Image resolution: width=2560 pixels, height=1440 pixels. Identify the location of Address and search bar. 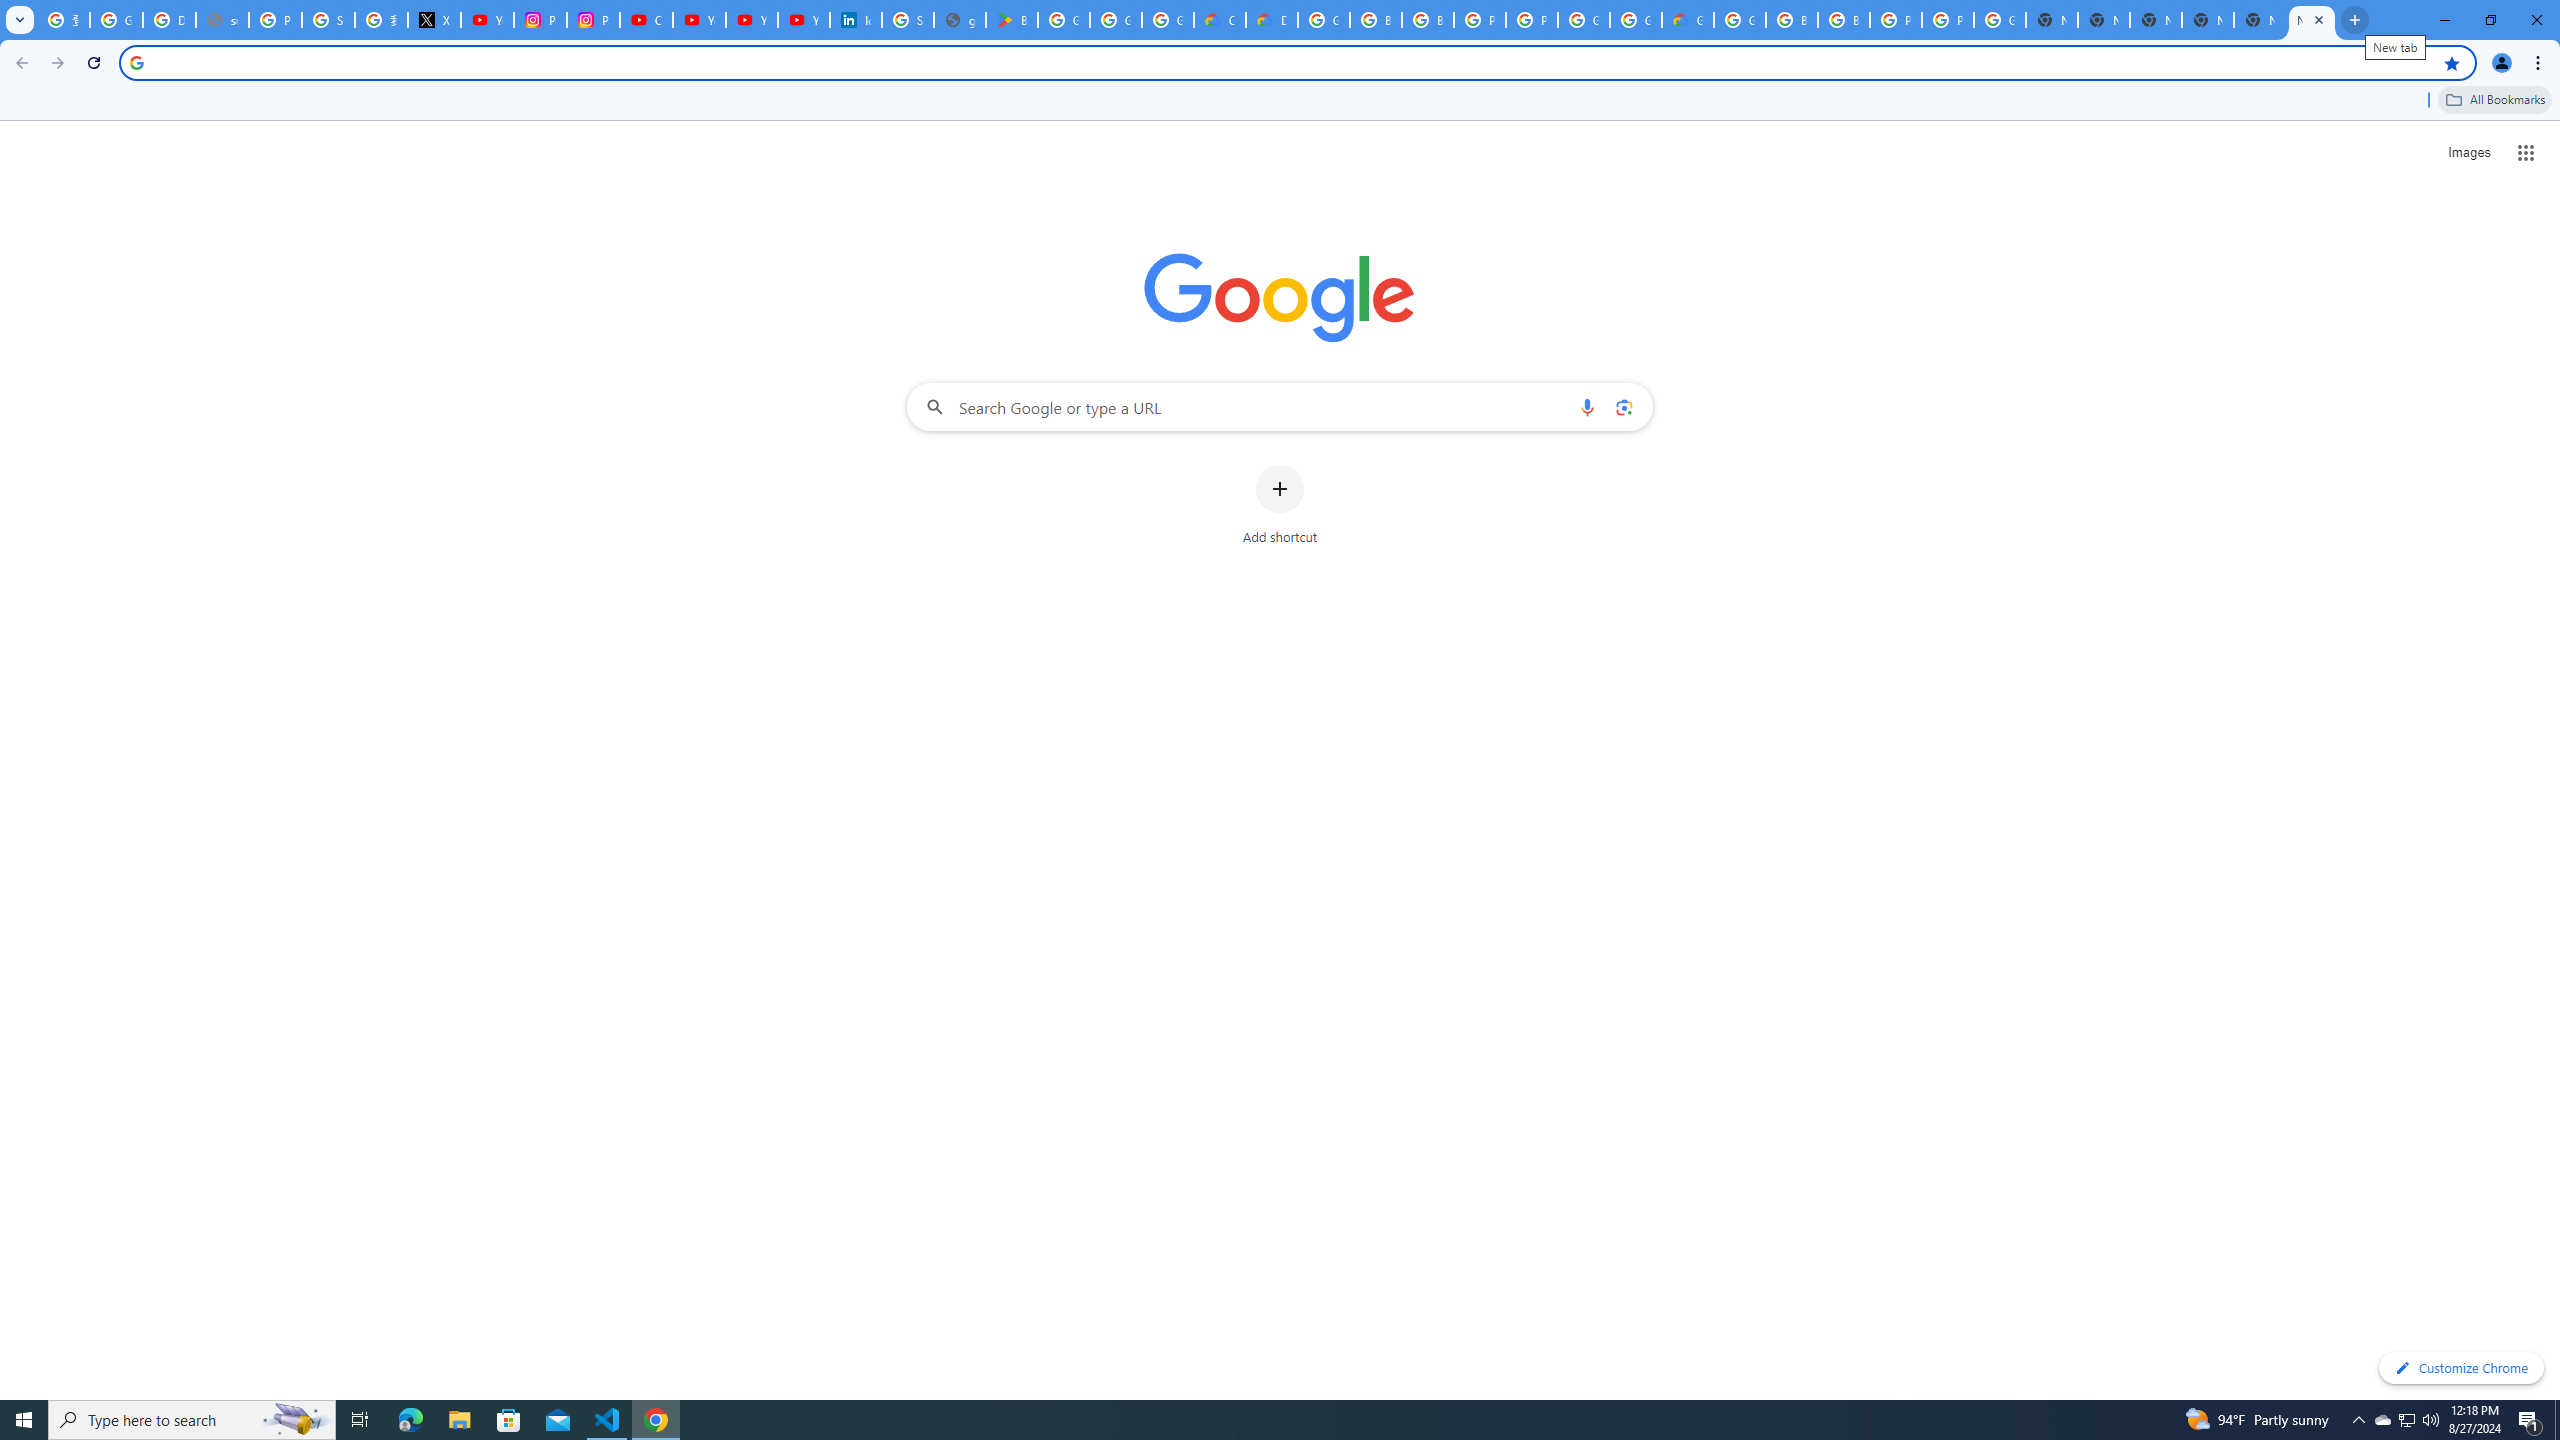
(1294, 62).